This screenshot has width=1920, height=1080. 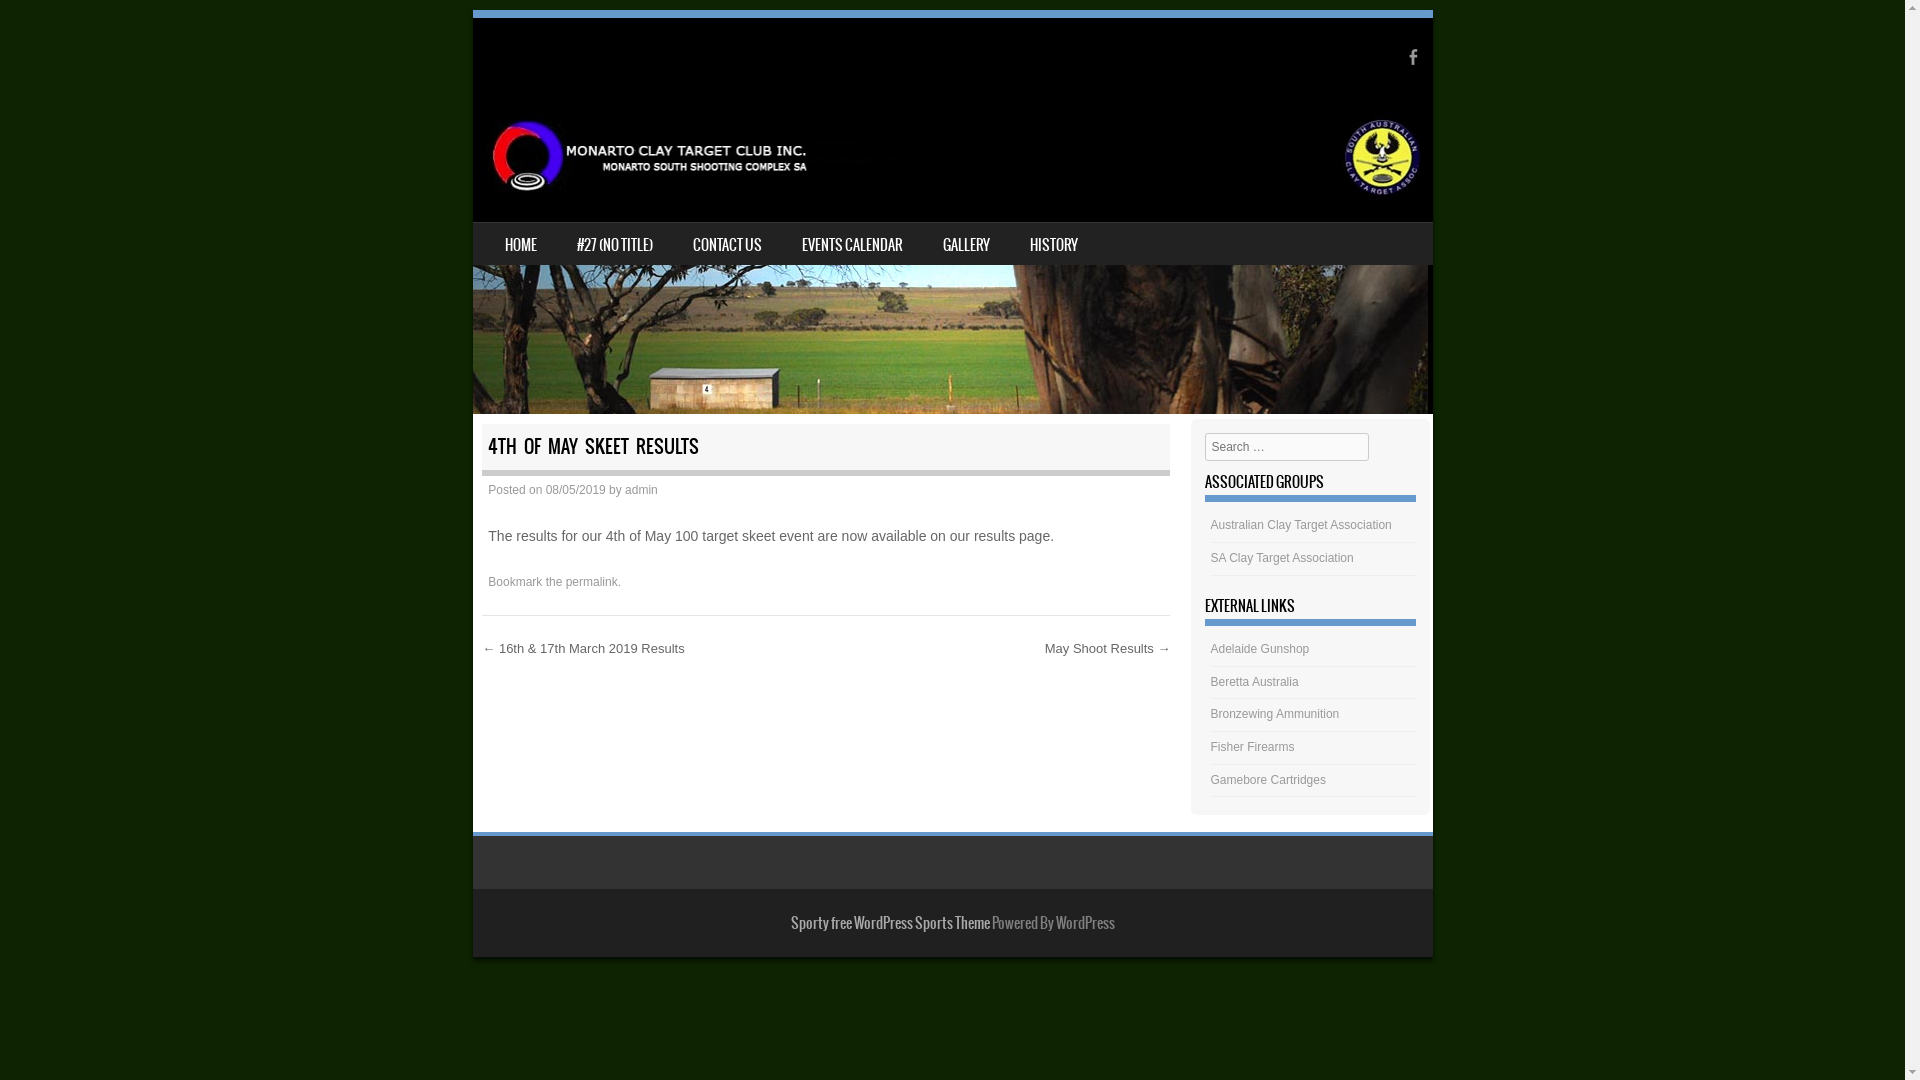 What do you see at coordinates (1302, 525) in the screenshot?
I see `Australian Clay Target Association` at bounding box center [1302, 525].